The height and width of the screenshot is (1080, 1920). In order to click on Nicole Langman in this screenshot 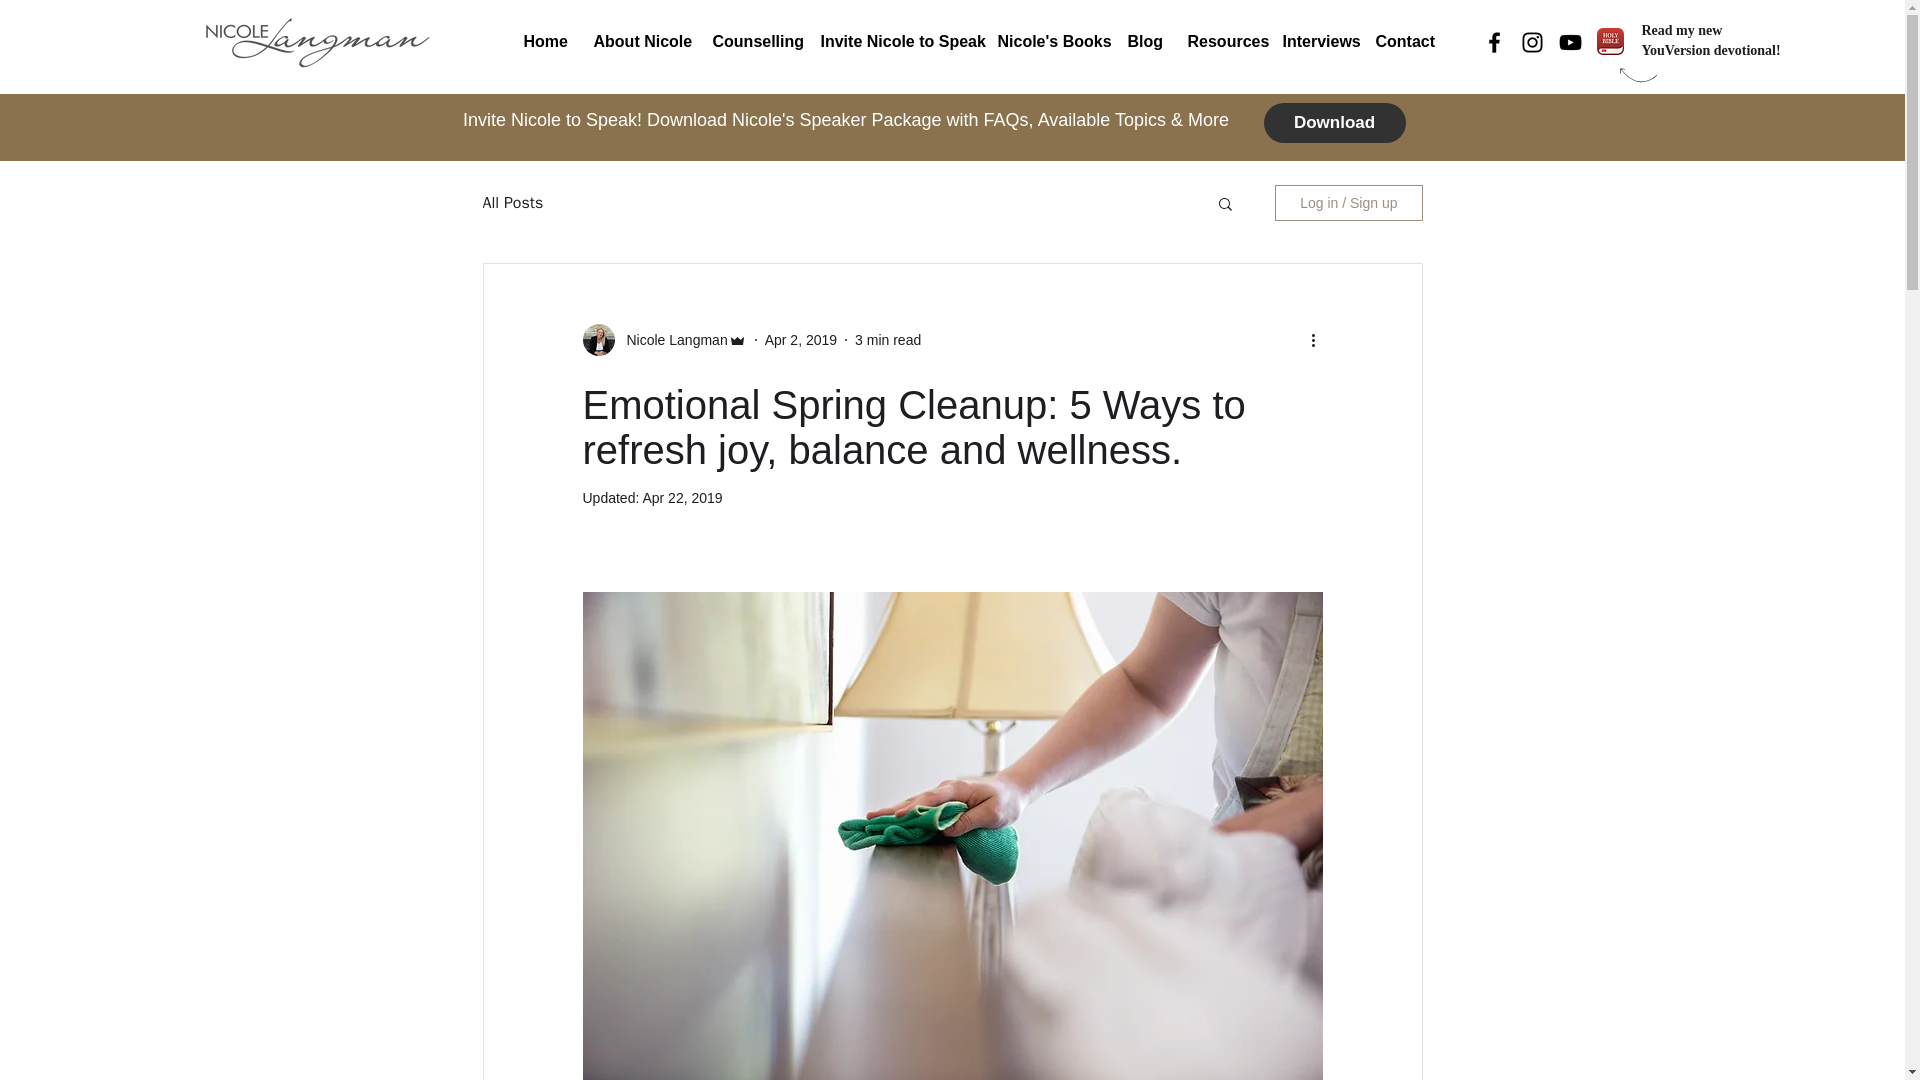, I will do `click(670, 340)`.